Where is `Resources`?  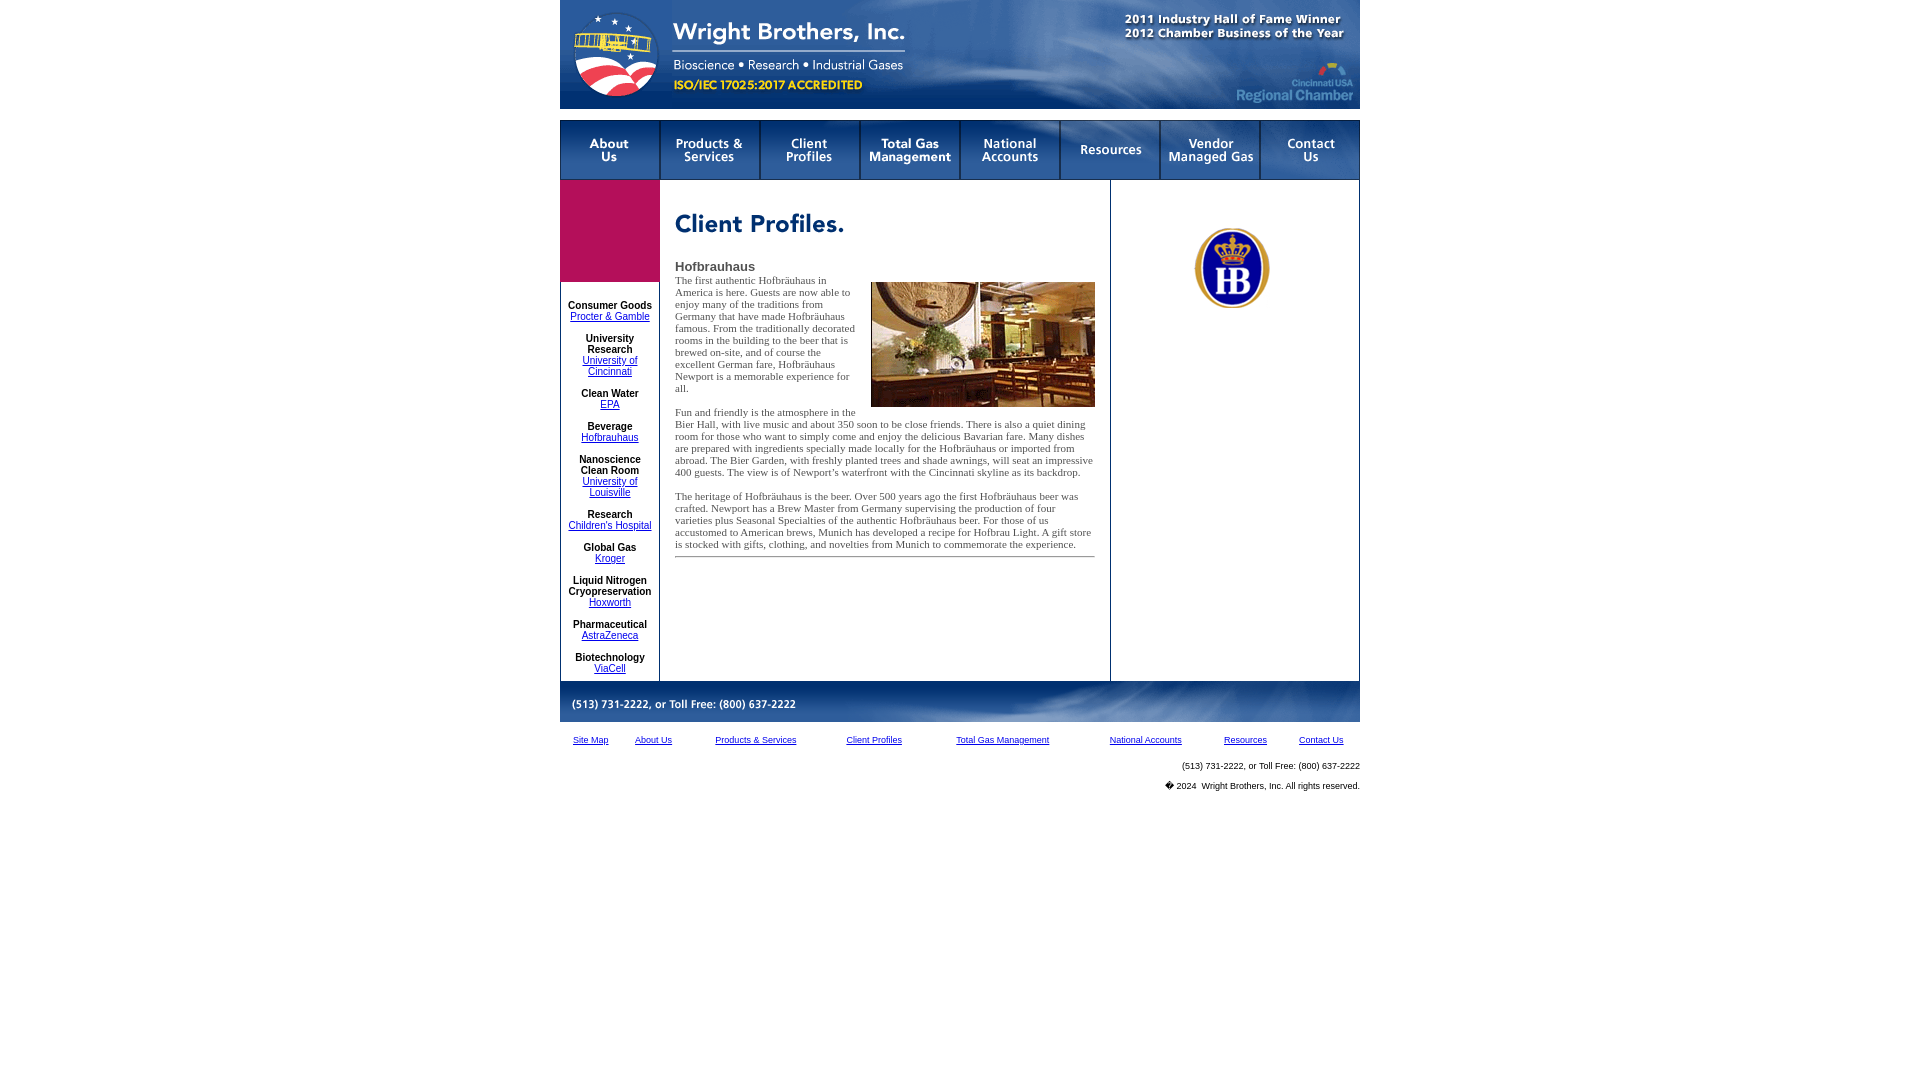 Resources is located at coordinates (1246, 740).